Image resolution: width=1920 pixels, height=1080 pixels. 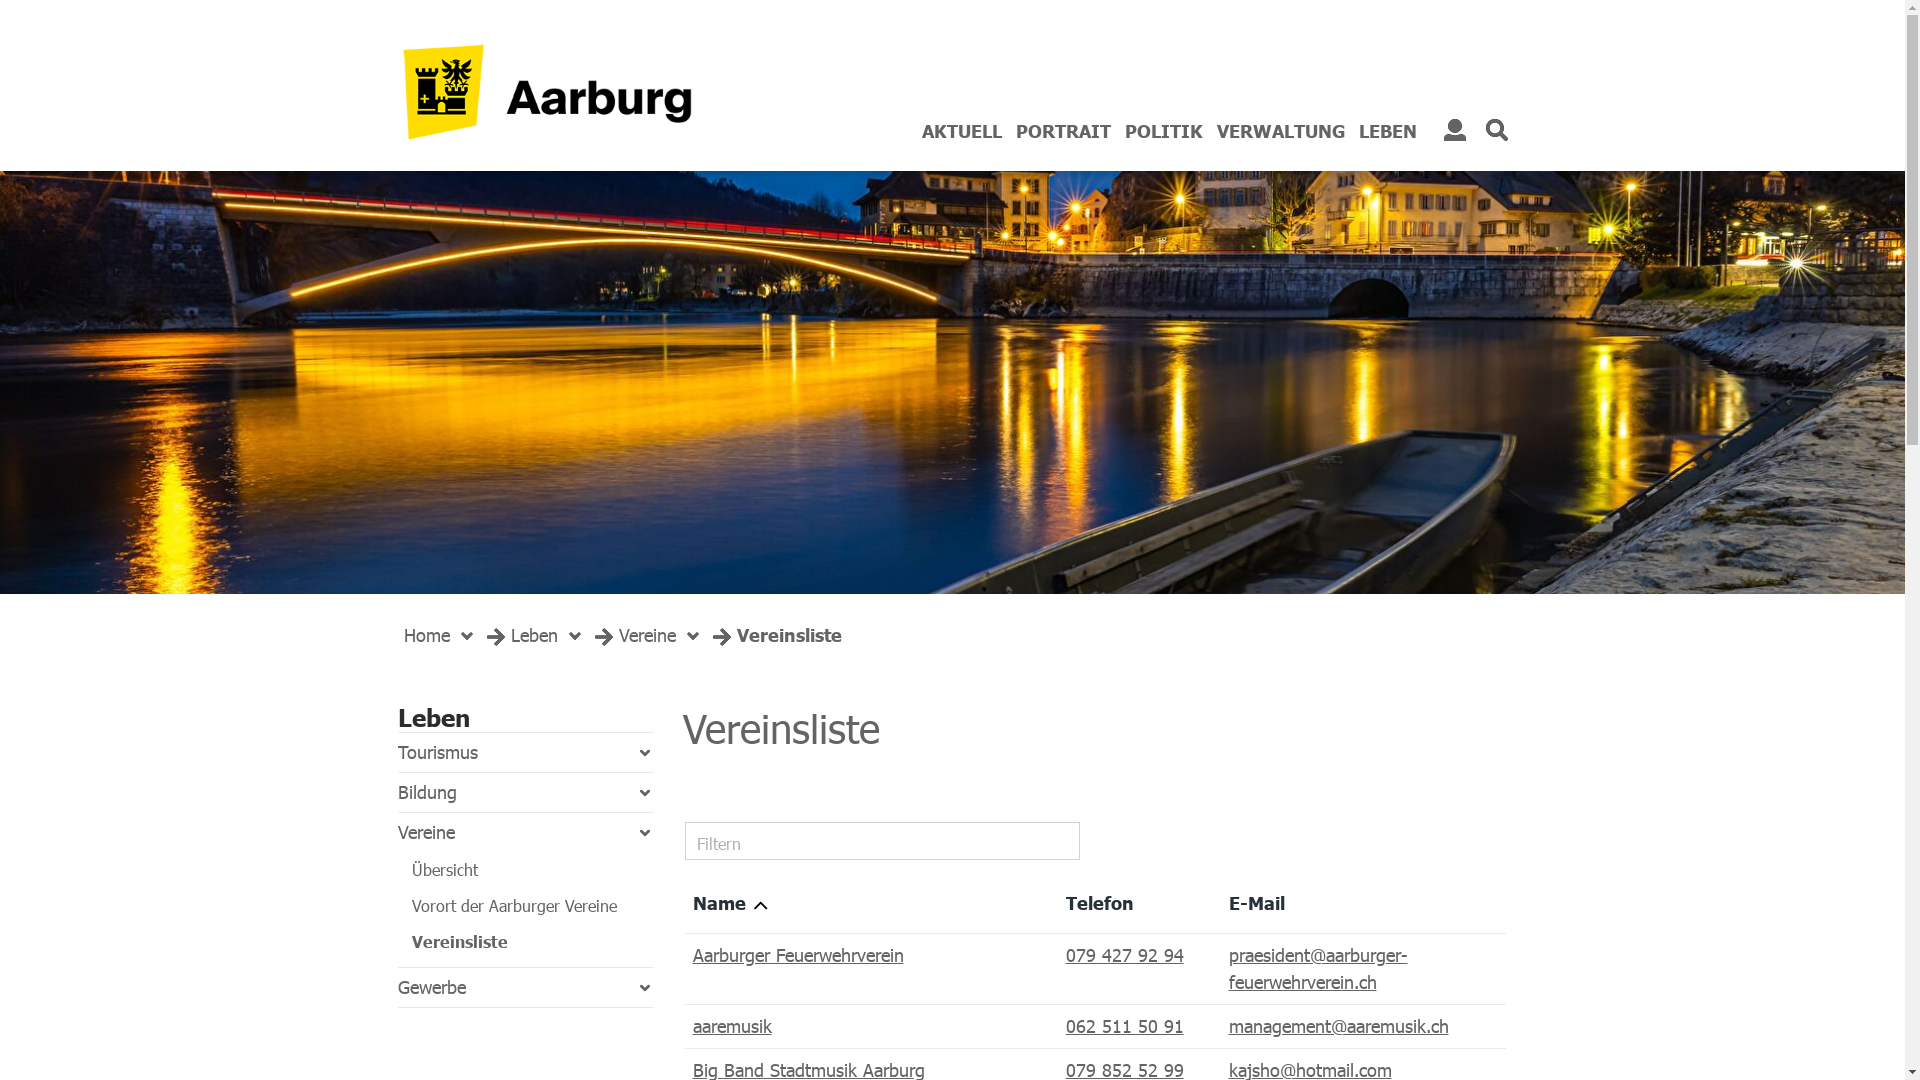 I want to click on Aarburger Feuerwehrverein, so click(x=798, y=955).